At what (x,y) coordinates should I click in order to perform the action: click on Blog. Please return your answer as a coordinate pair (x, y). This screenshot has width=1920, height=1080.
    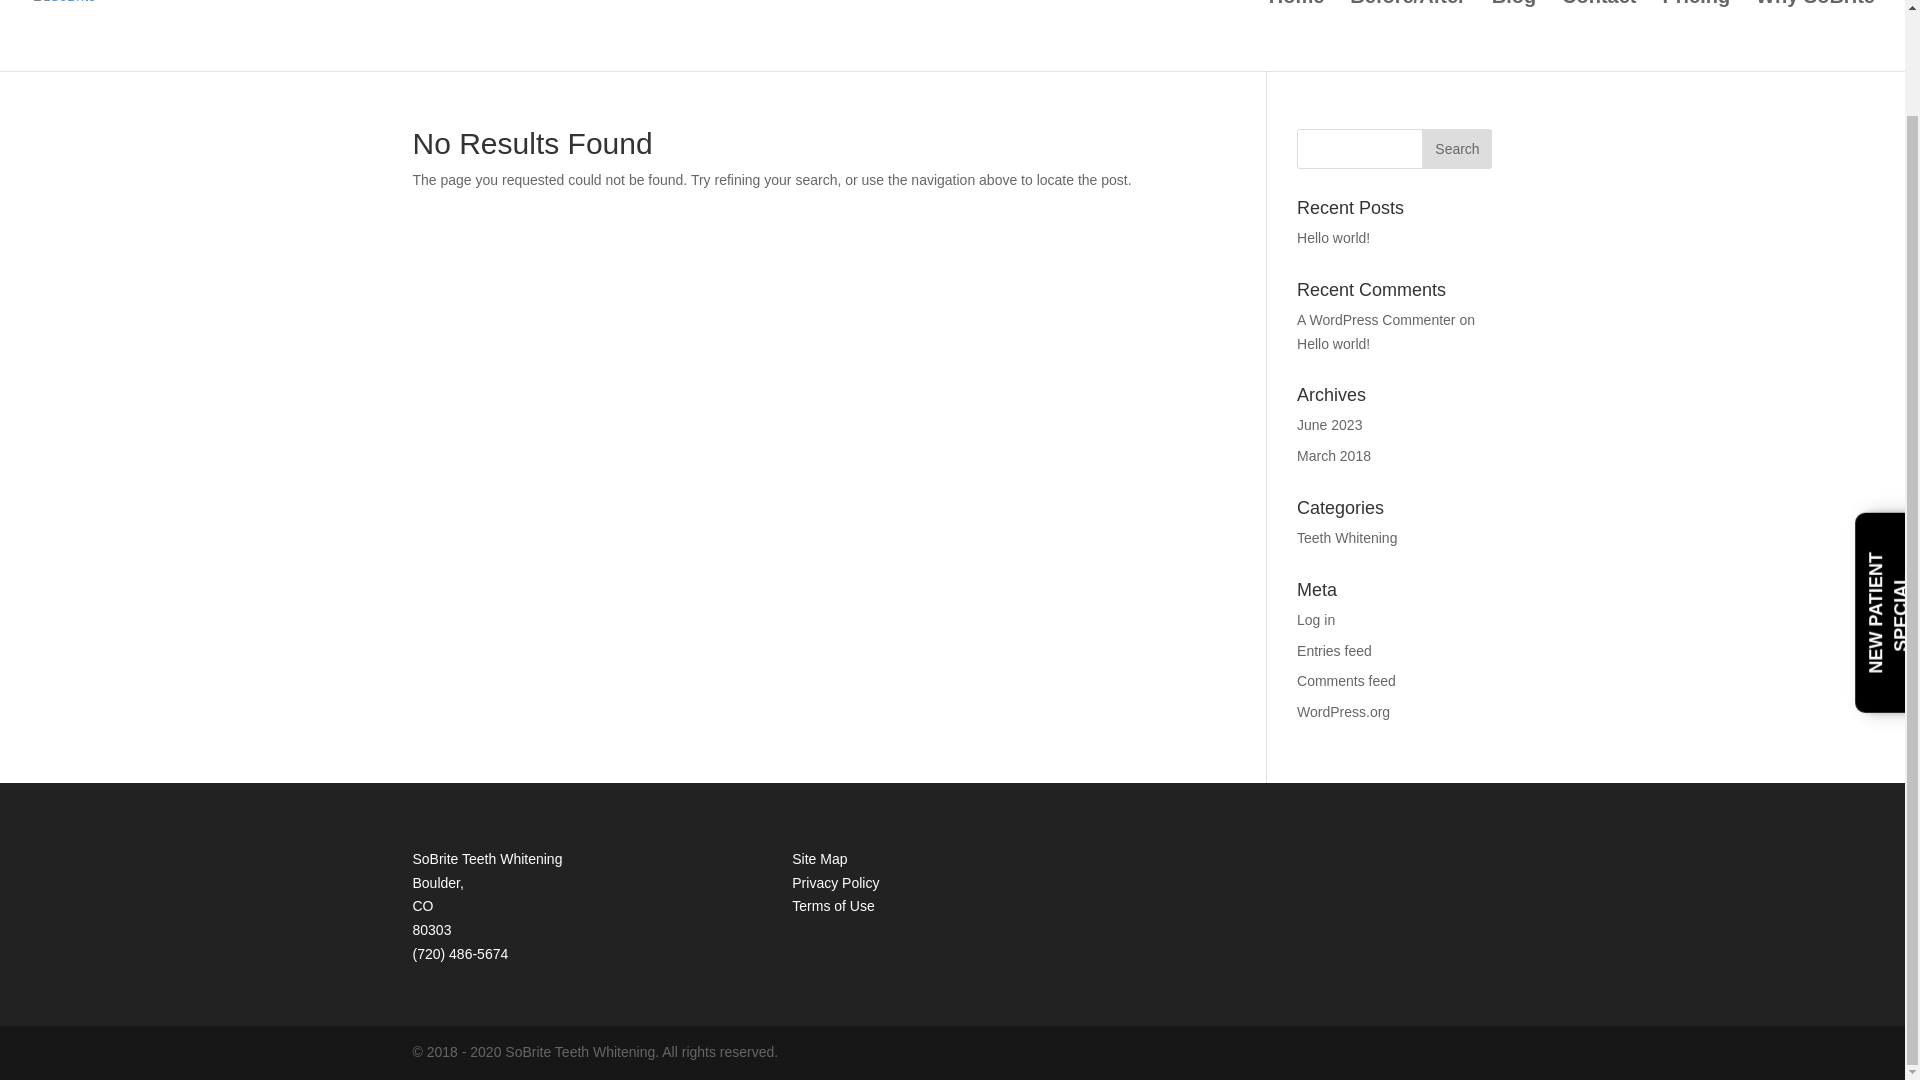
    Looking at the image, I should click on (1514, 36).